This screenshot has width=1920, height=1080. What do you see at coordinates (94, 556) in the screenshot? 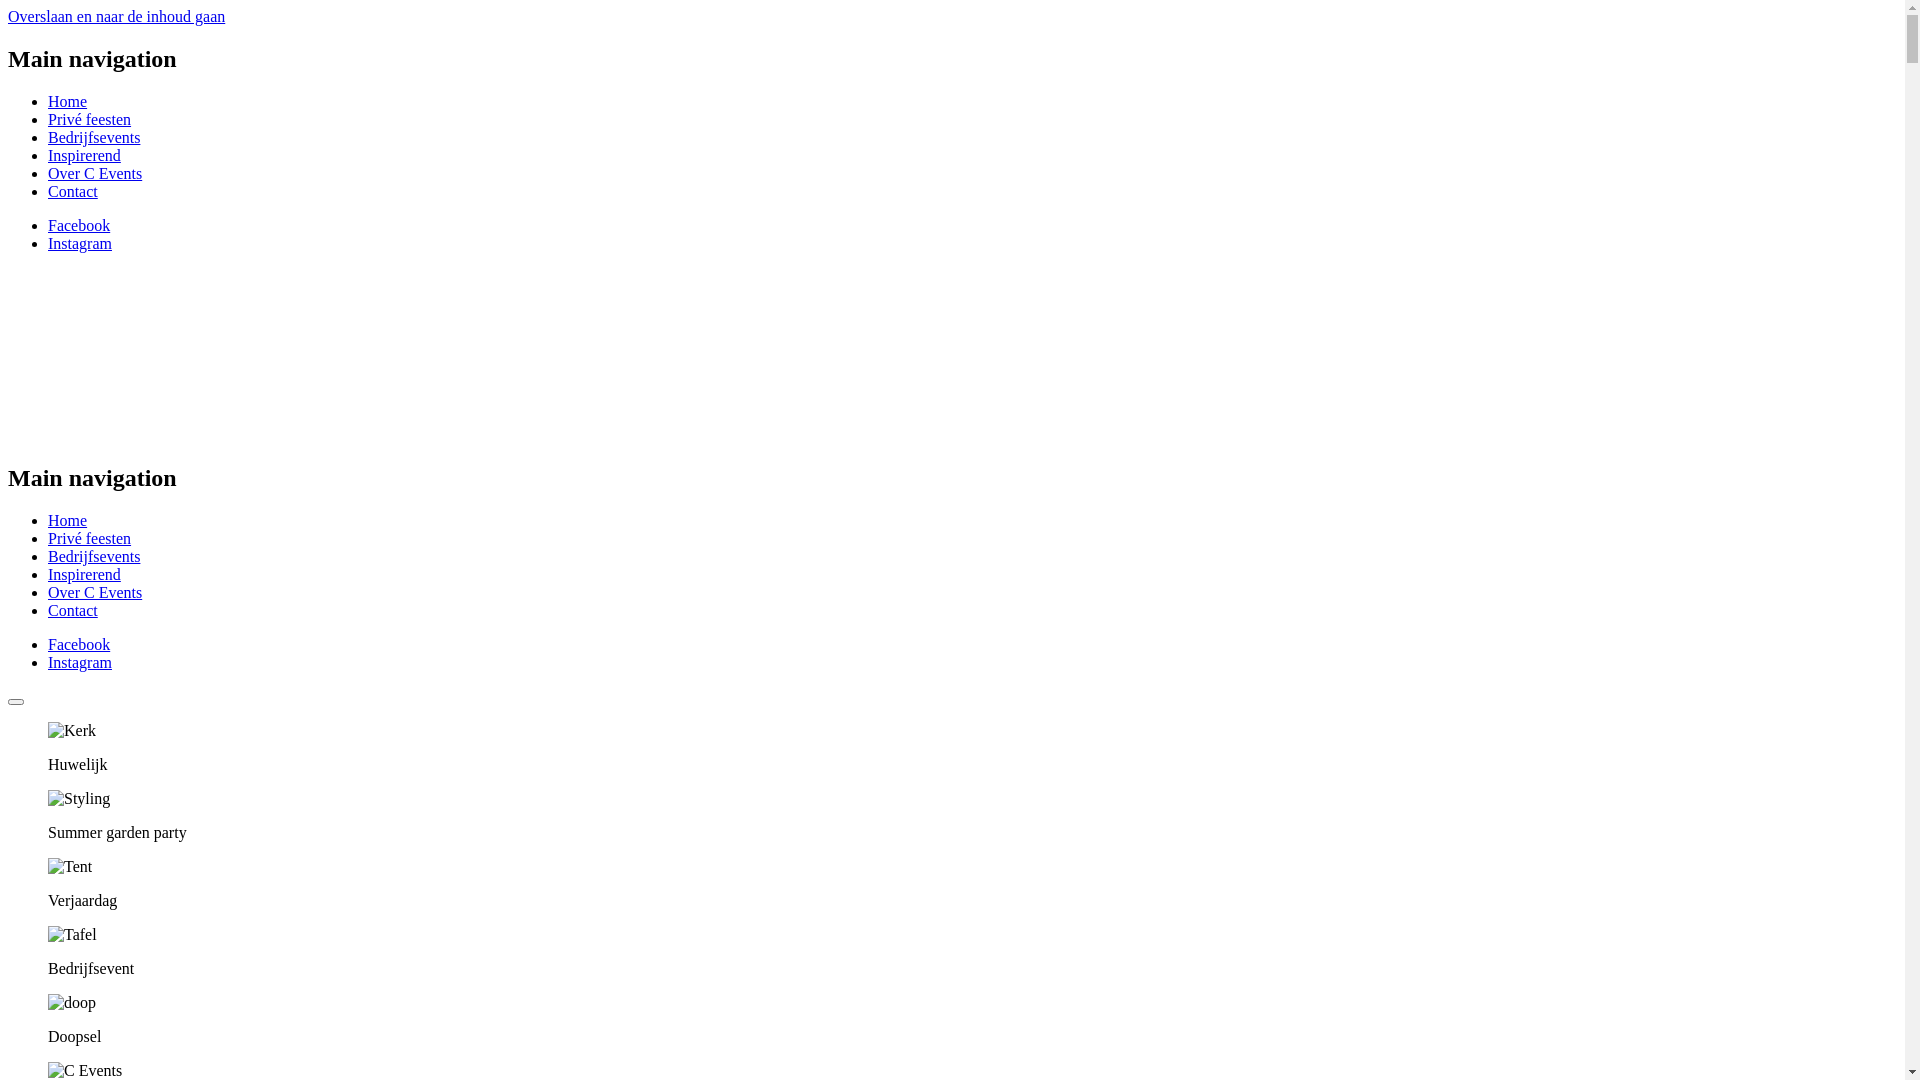
I see `Bedrijfsevents` at bounding box center [94, 556].